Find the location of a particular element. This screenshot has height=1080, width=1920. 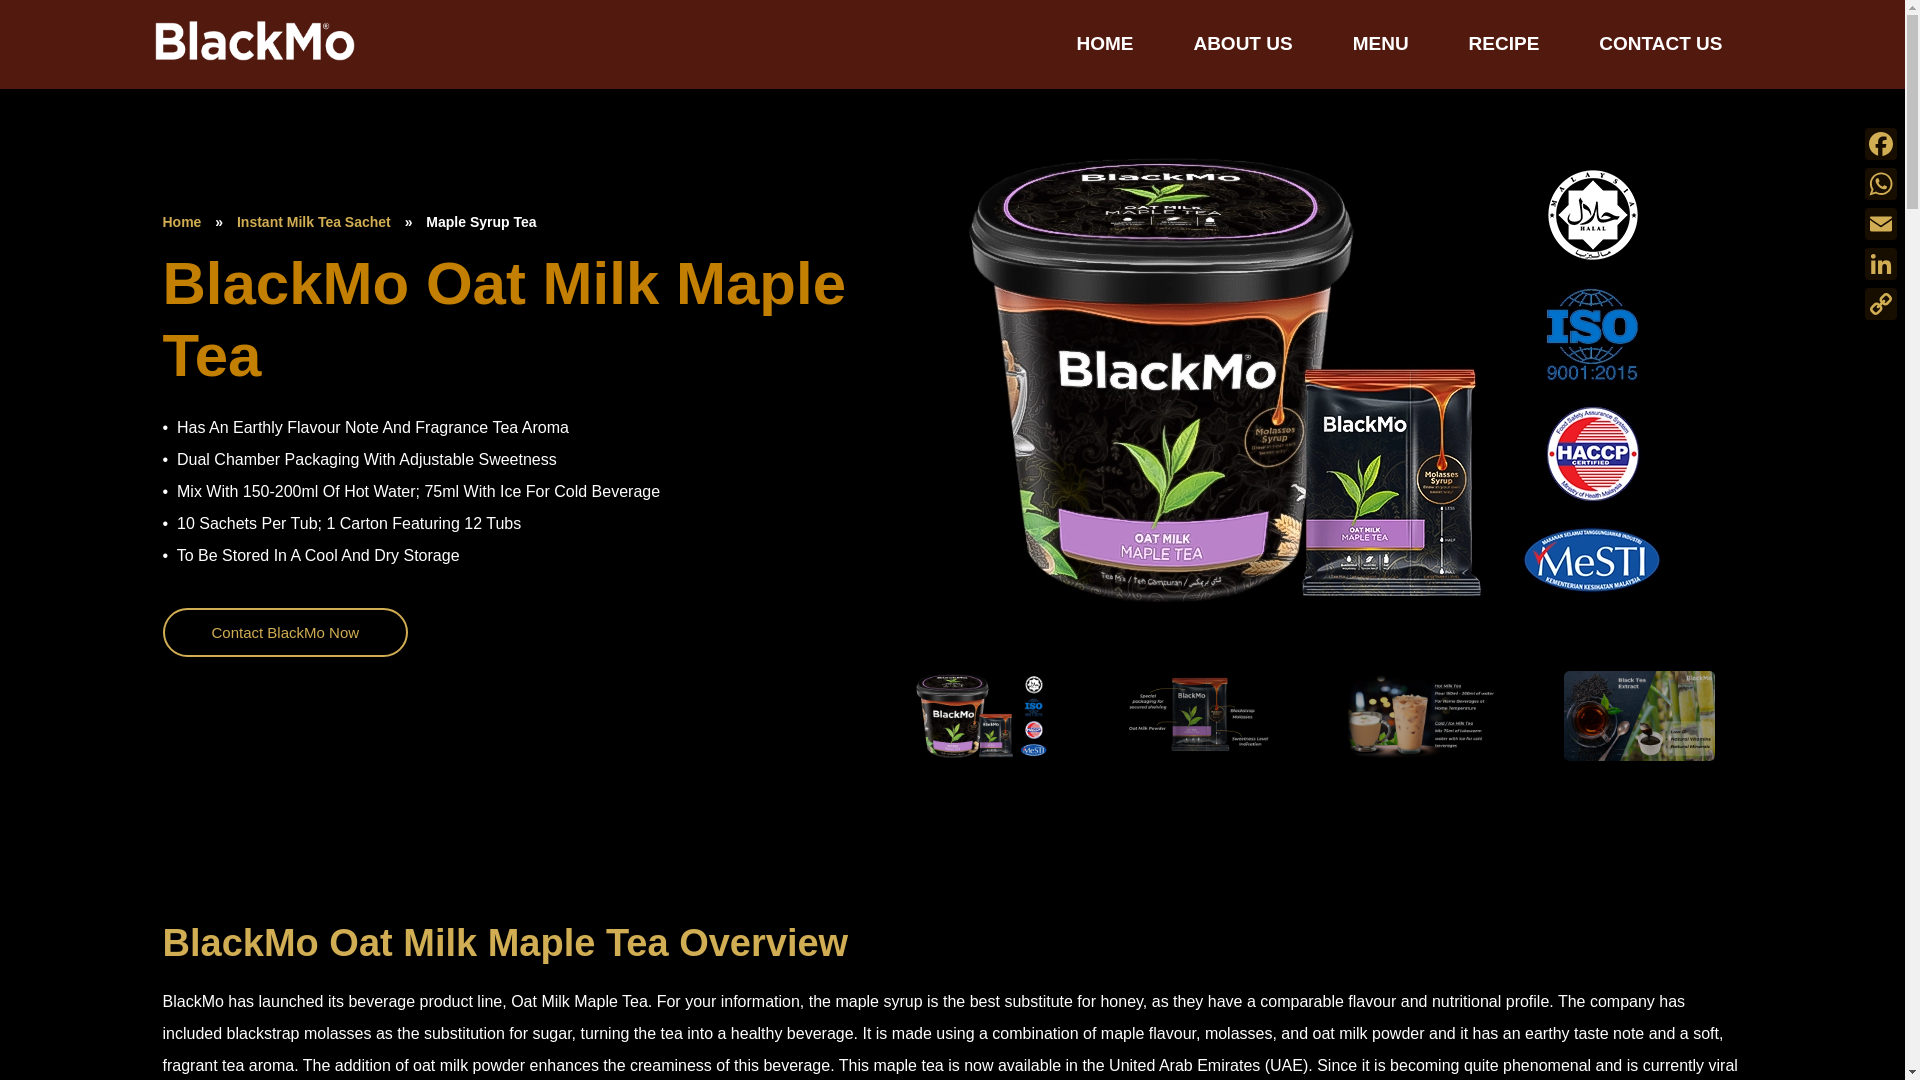

BlackMo is located at coordinates (201, 72).